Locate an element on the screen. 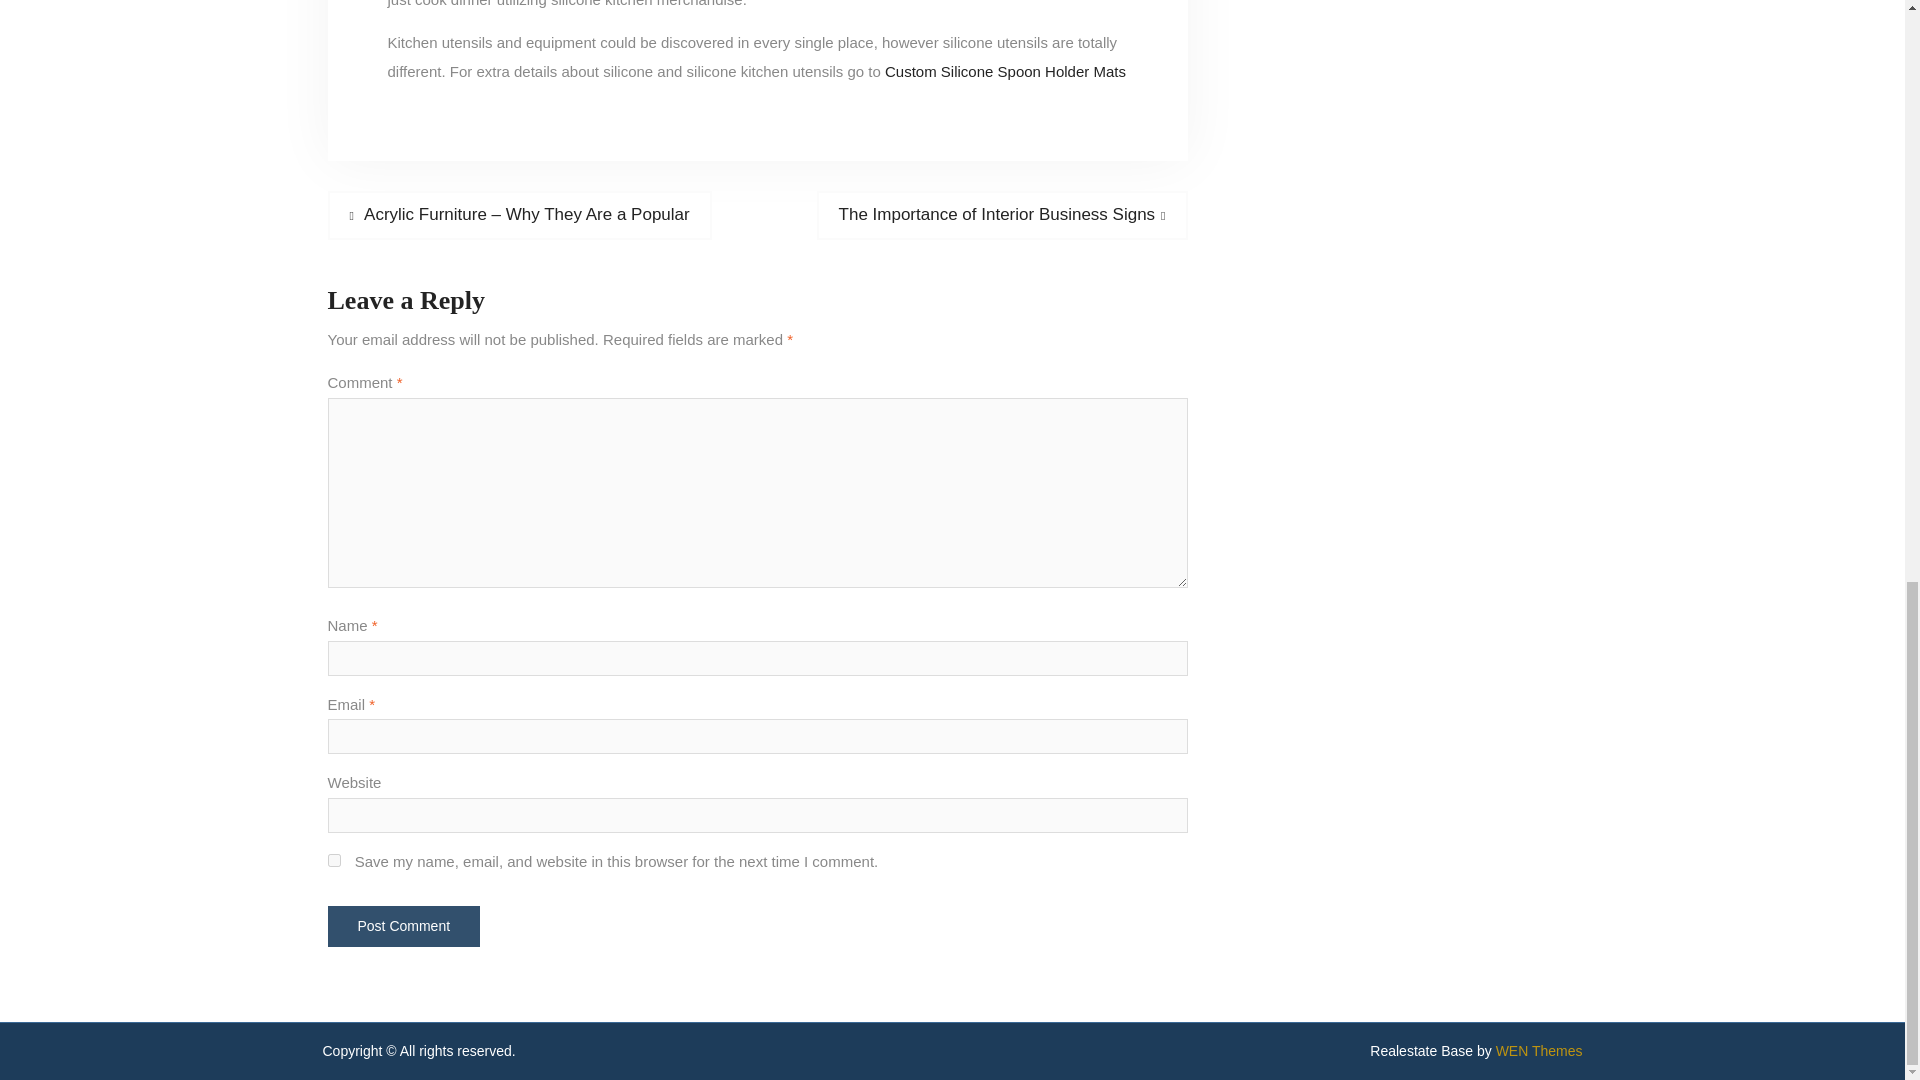 This screenshot has width=1920, height=1080. yes is located at coordinates (334, 860).